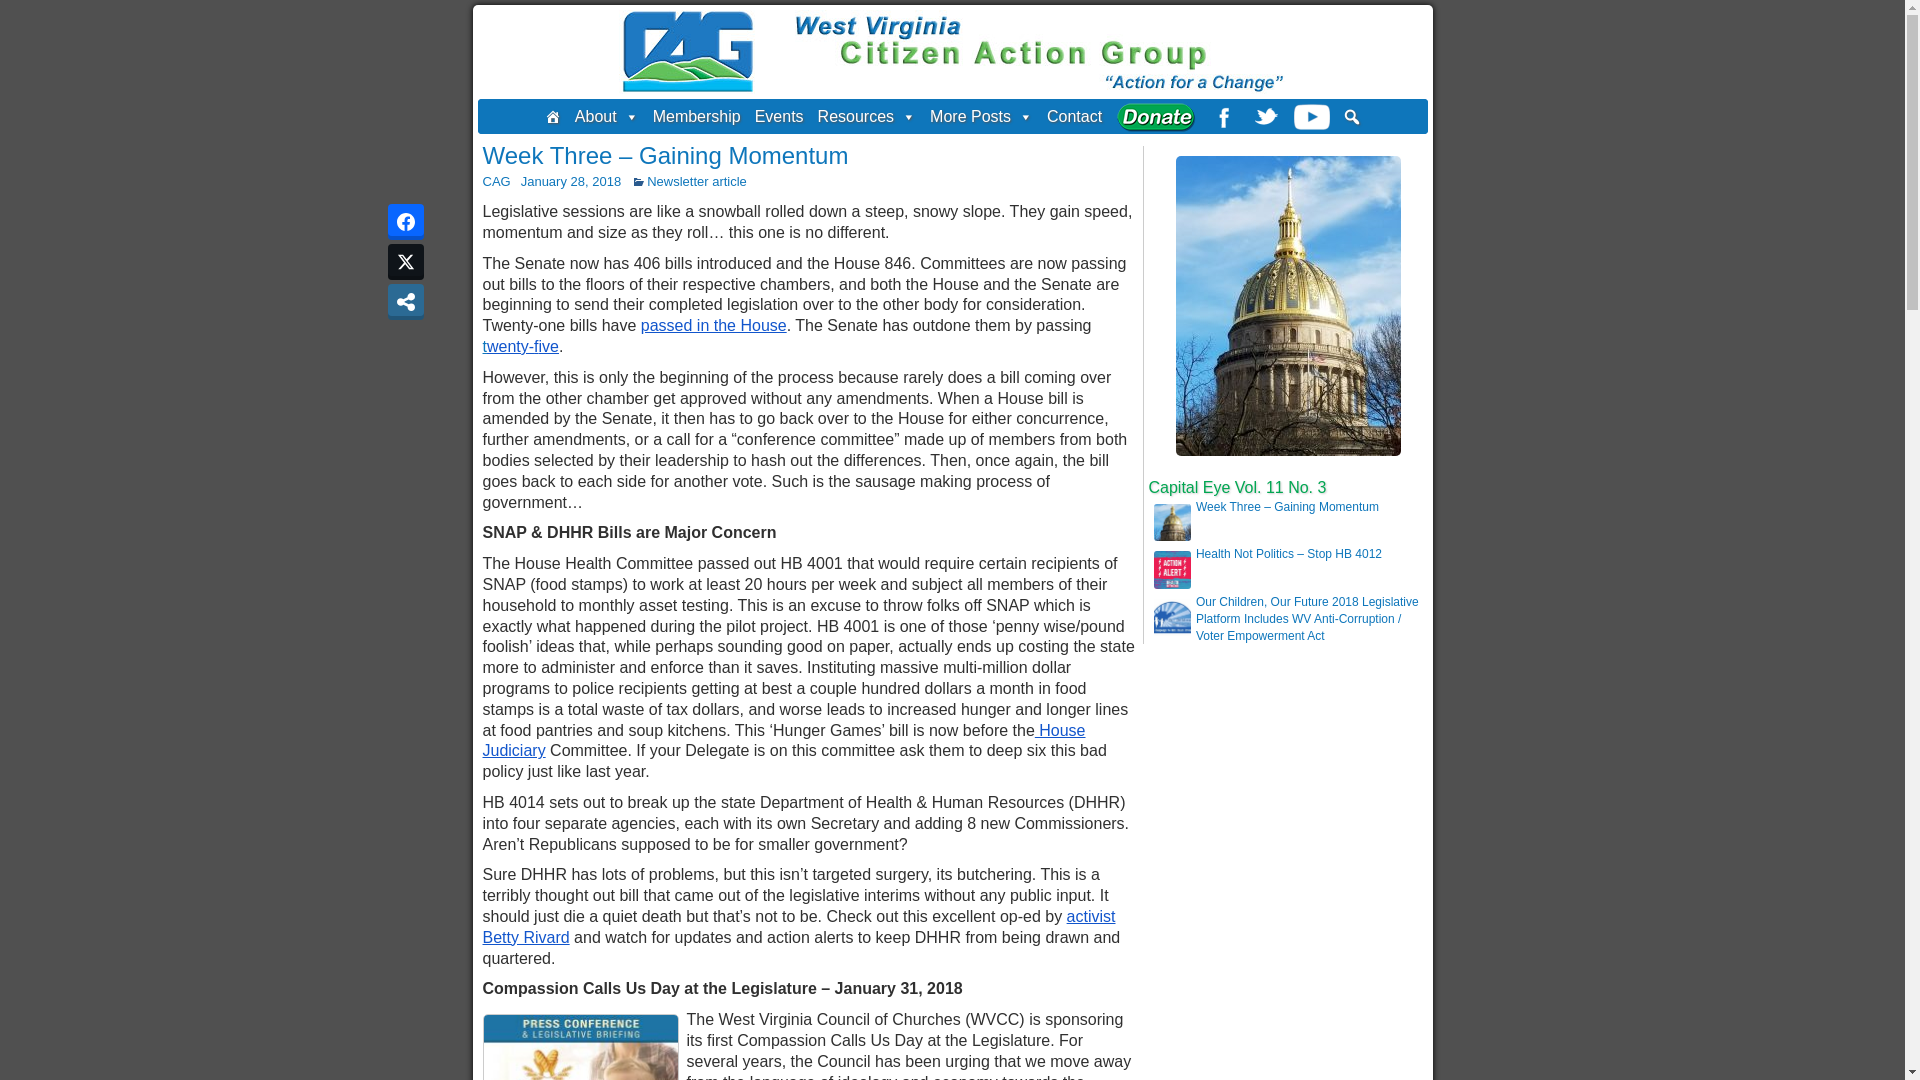 The height and width of the screenshot is (1080, 1920). What do you see at coordinates (570, 181) in the screenshot?
I see `January 28, 2018` at bounding box center [570, 181].